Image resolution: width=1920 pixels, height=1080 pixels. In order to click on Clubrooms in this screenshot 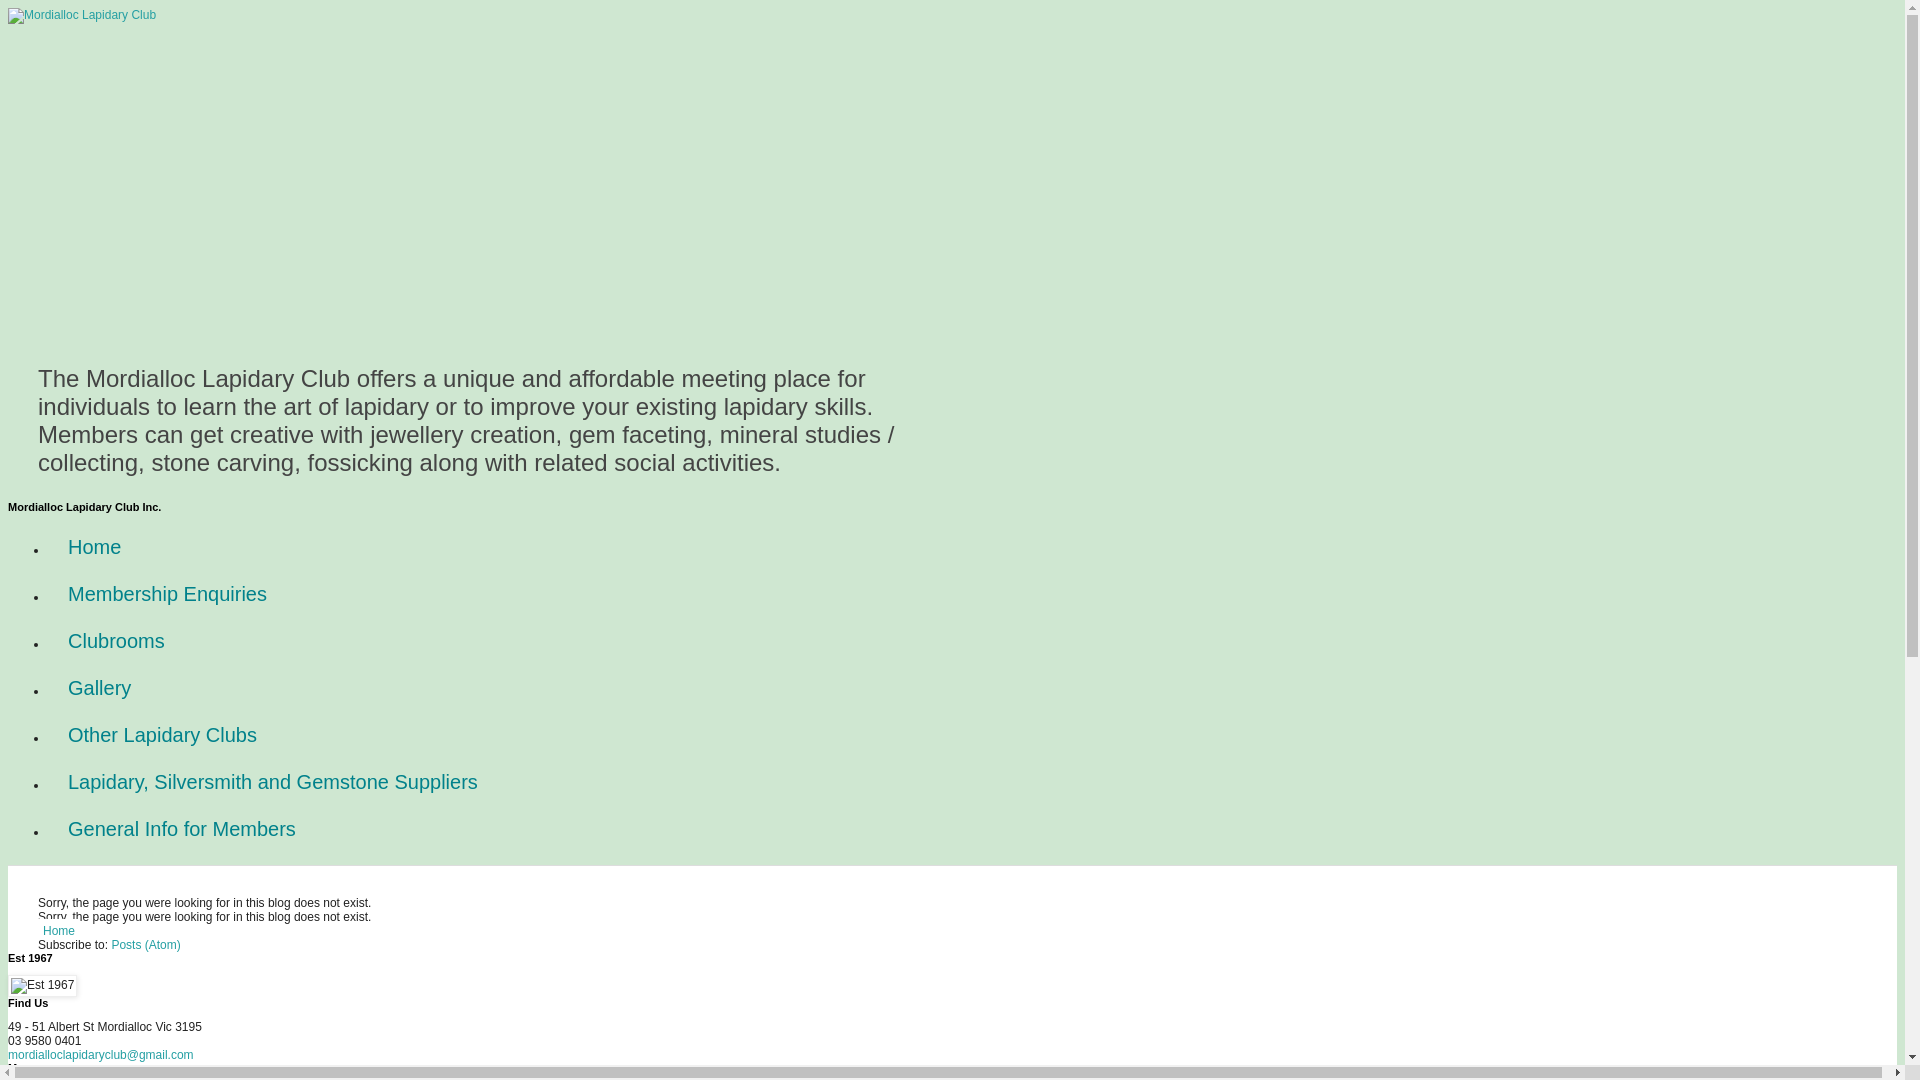, I will do `click(116, 642)`.